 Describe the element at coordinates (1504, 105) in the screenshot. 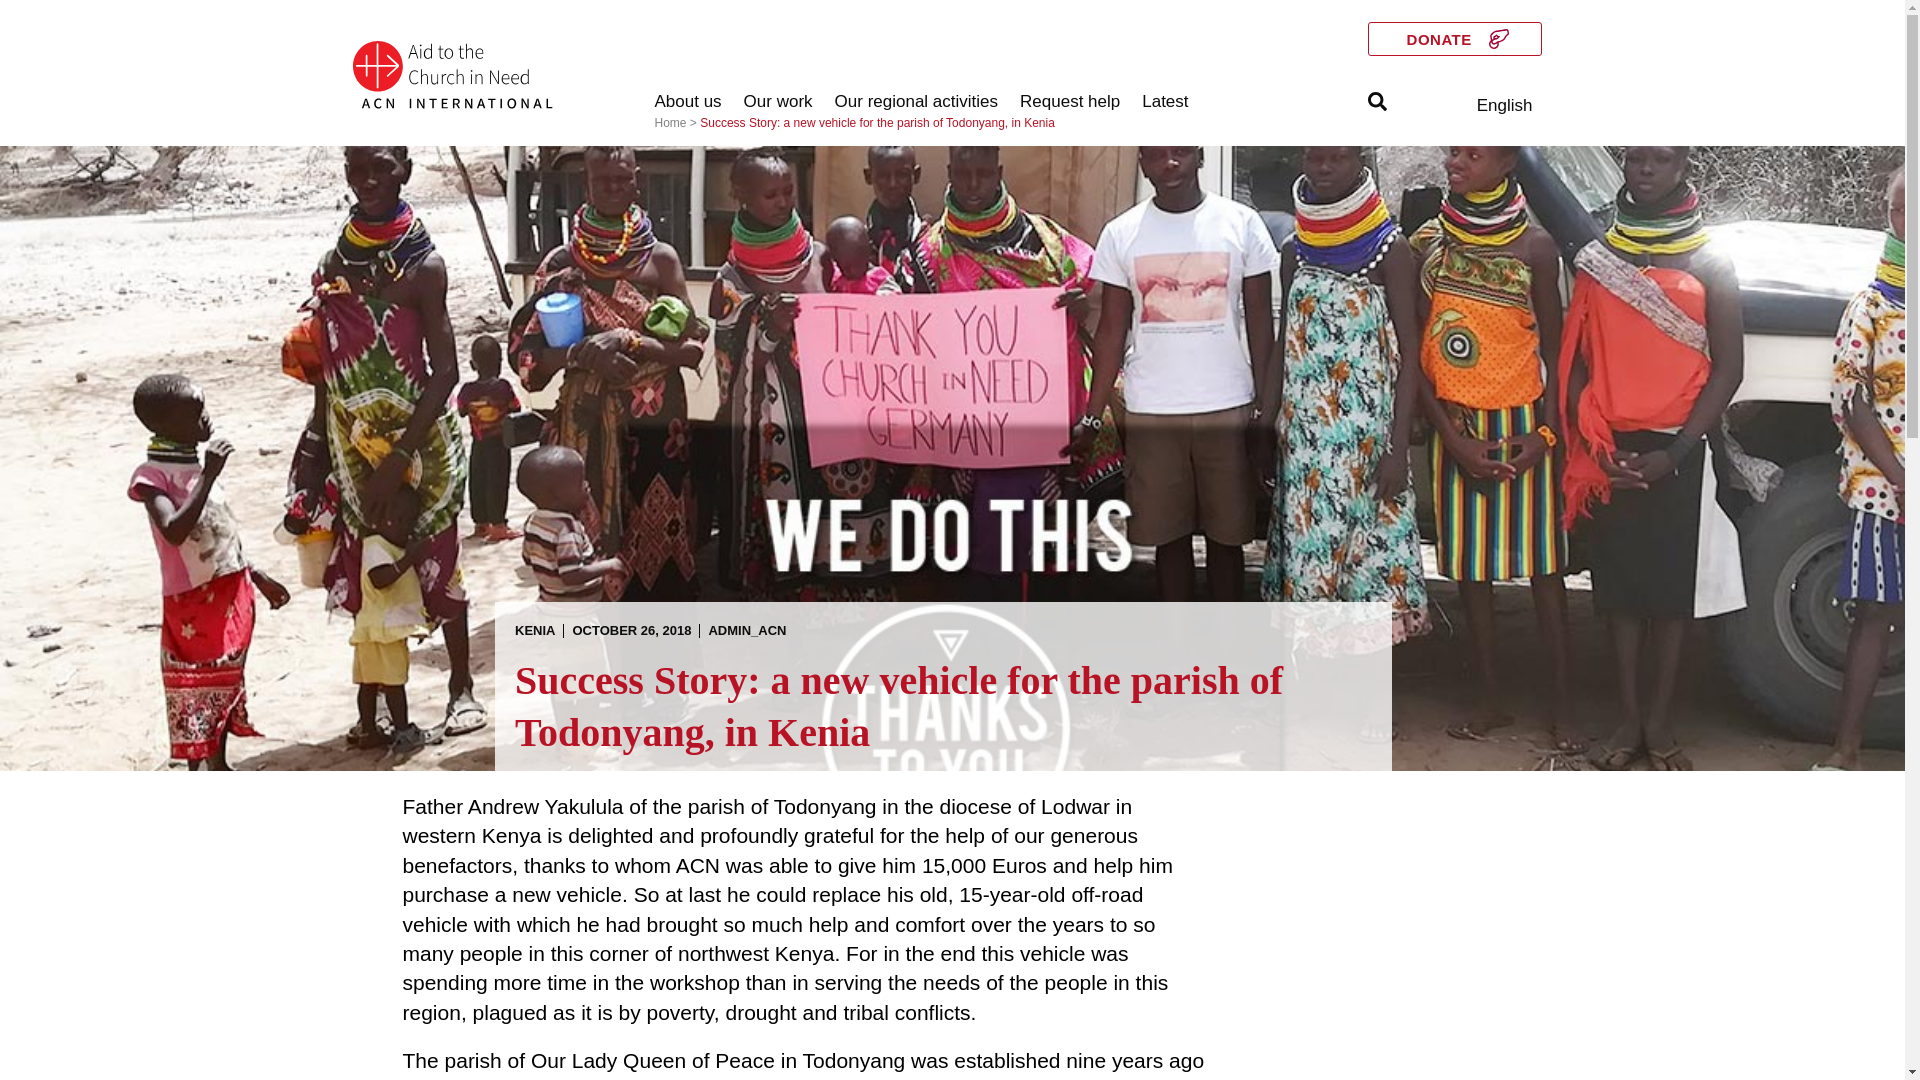

I see `English` at that location.